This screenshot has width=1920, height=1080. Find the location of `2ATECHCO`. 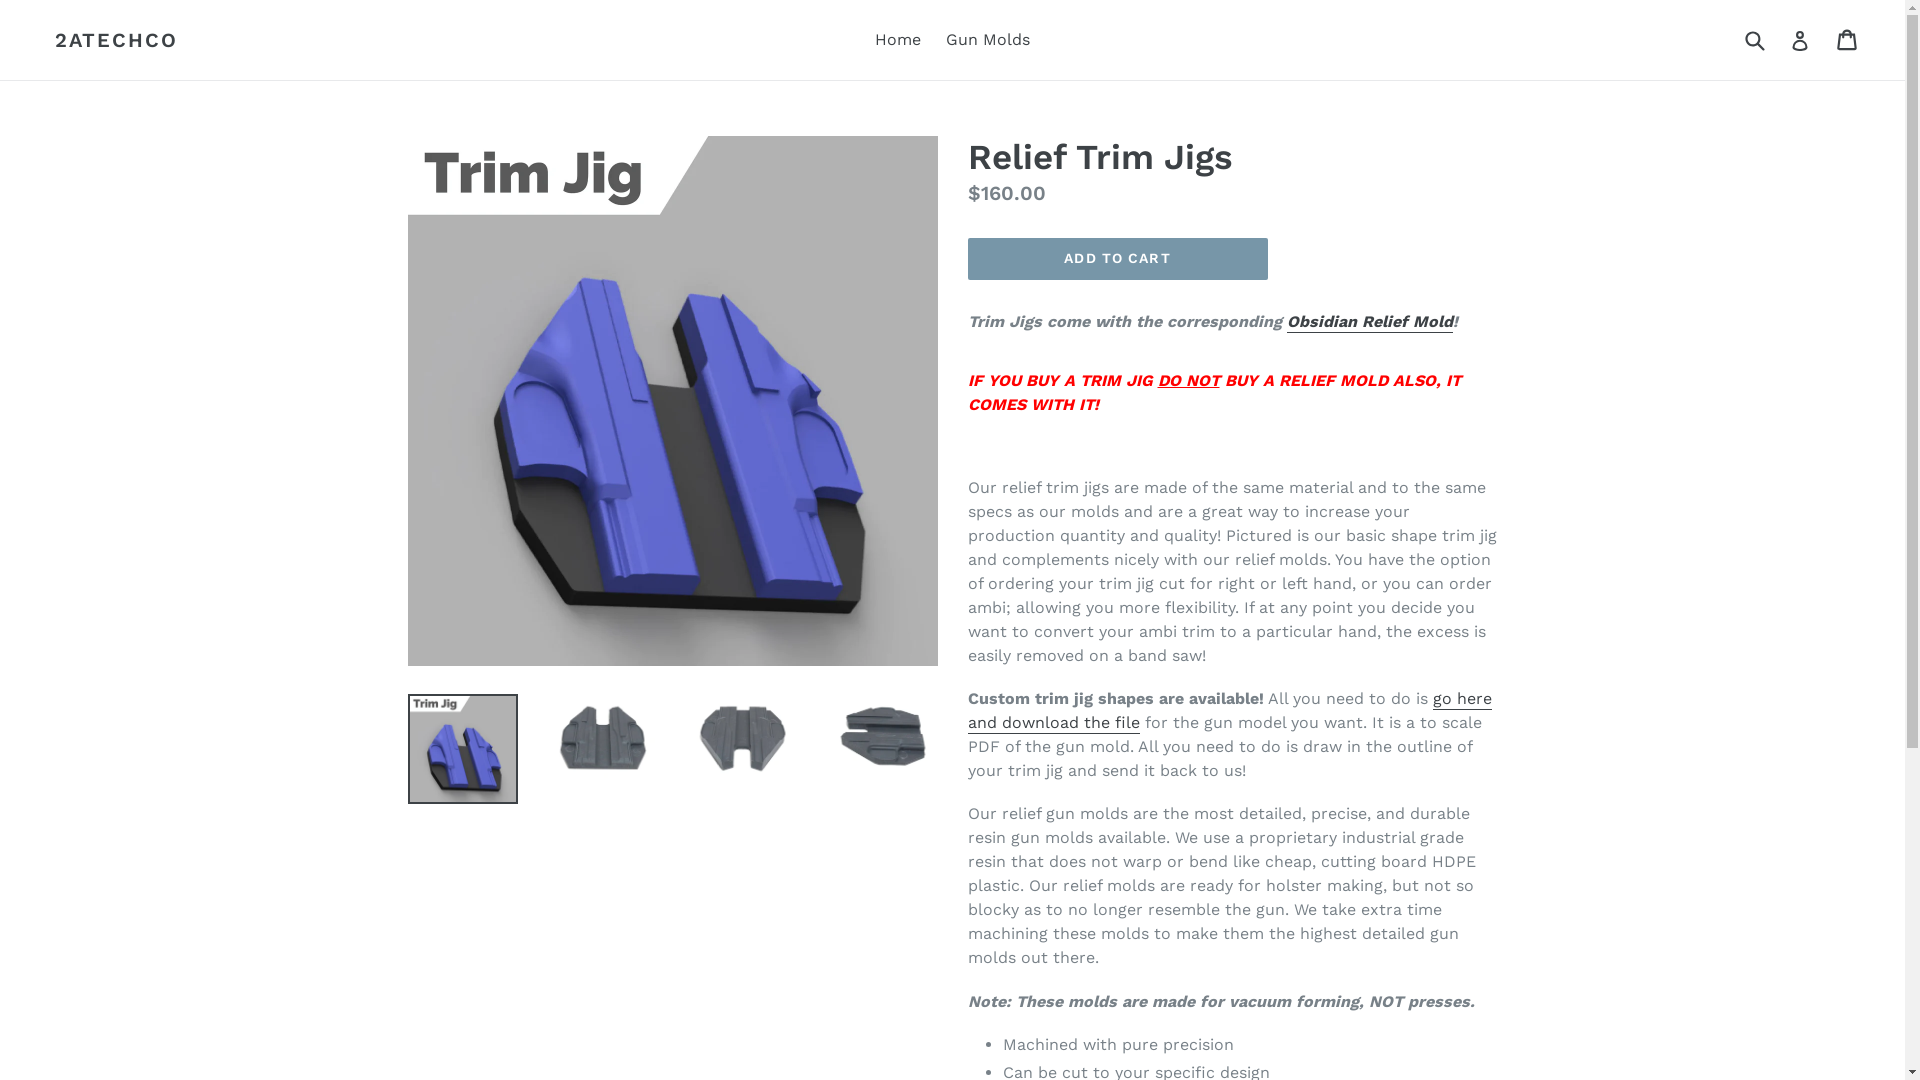

2ATECHCO is located at coordinates (116, 40).